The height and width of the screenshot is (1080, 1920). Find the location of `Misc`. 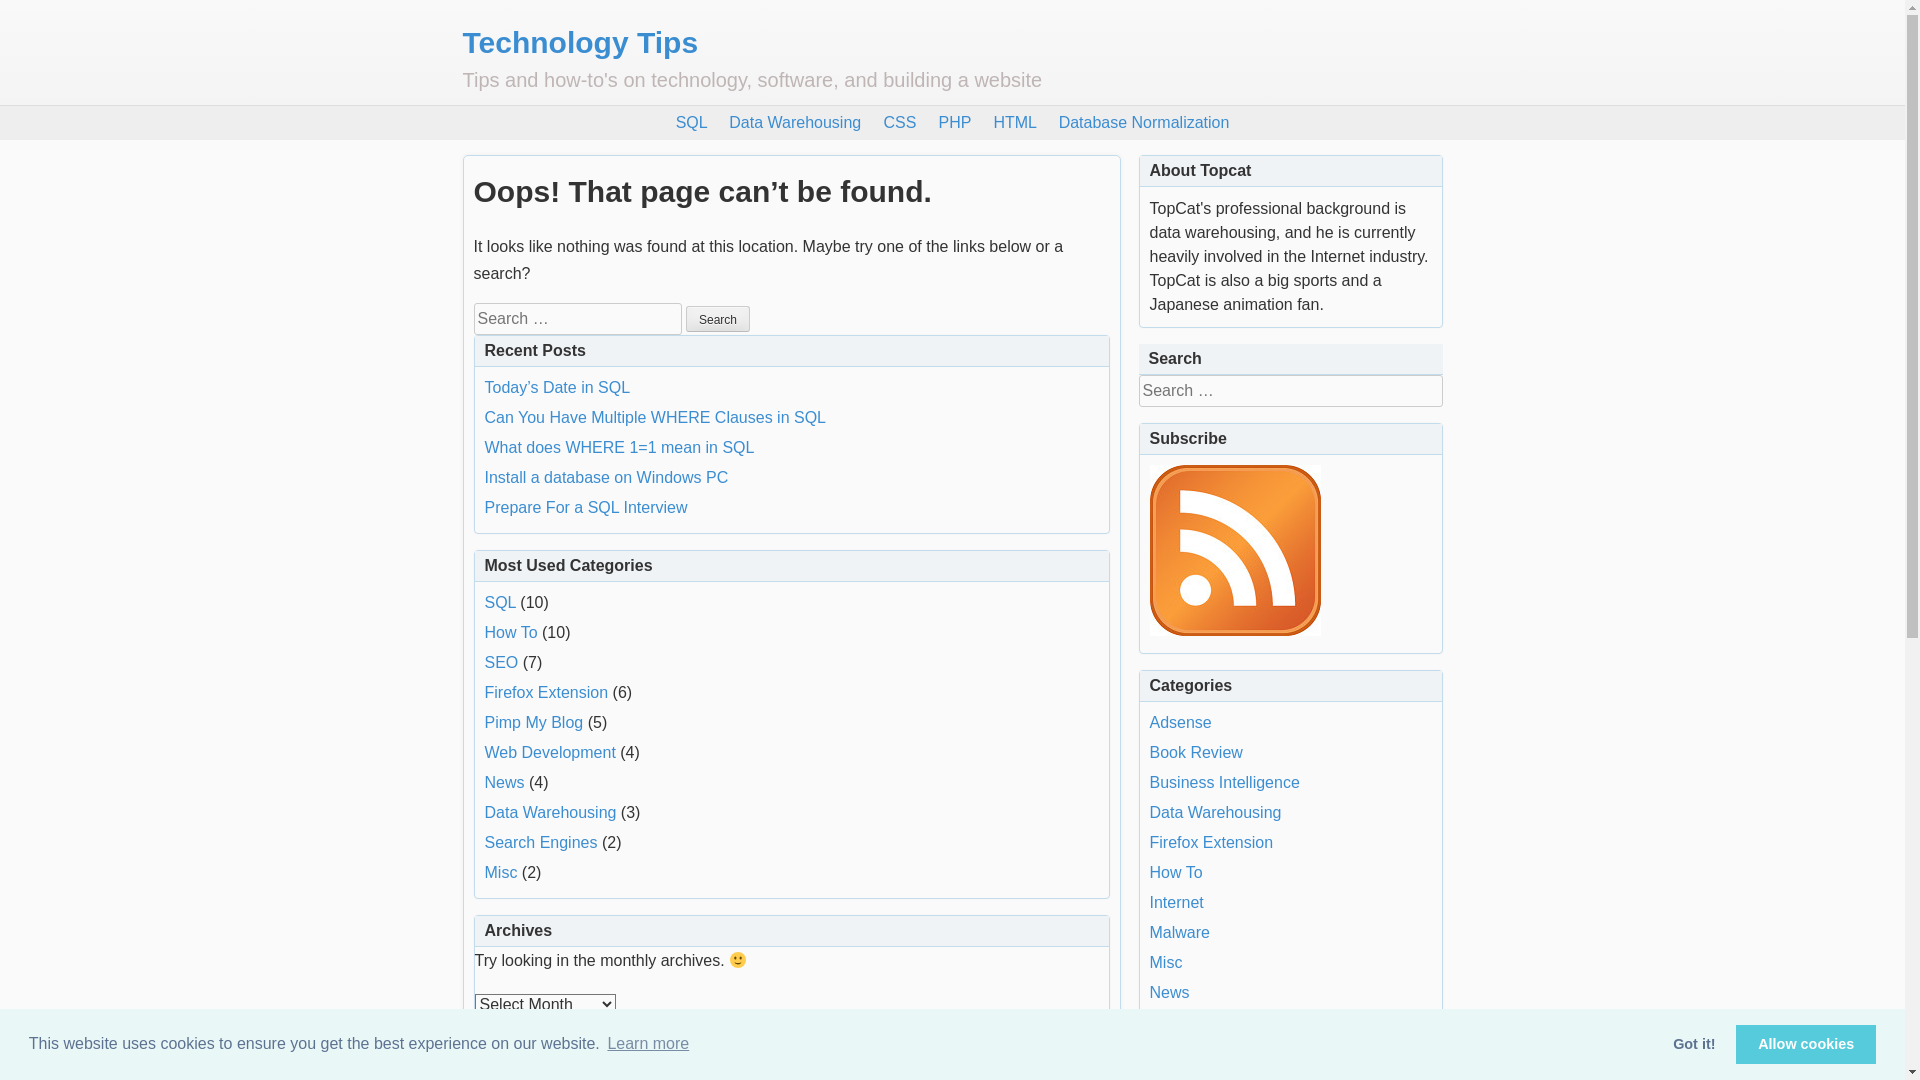

Misc is located at coordinates (1166, 962).